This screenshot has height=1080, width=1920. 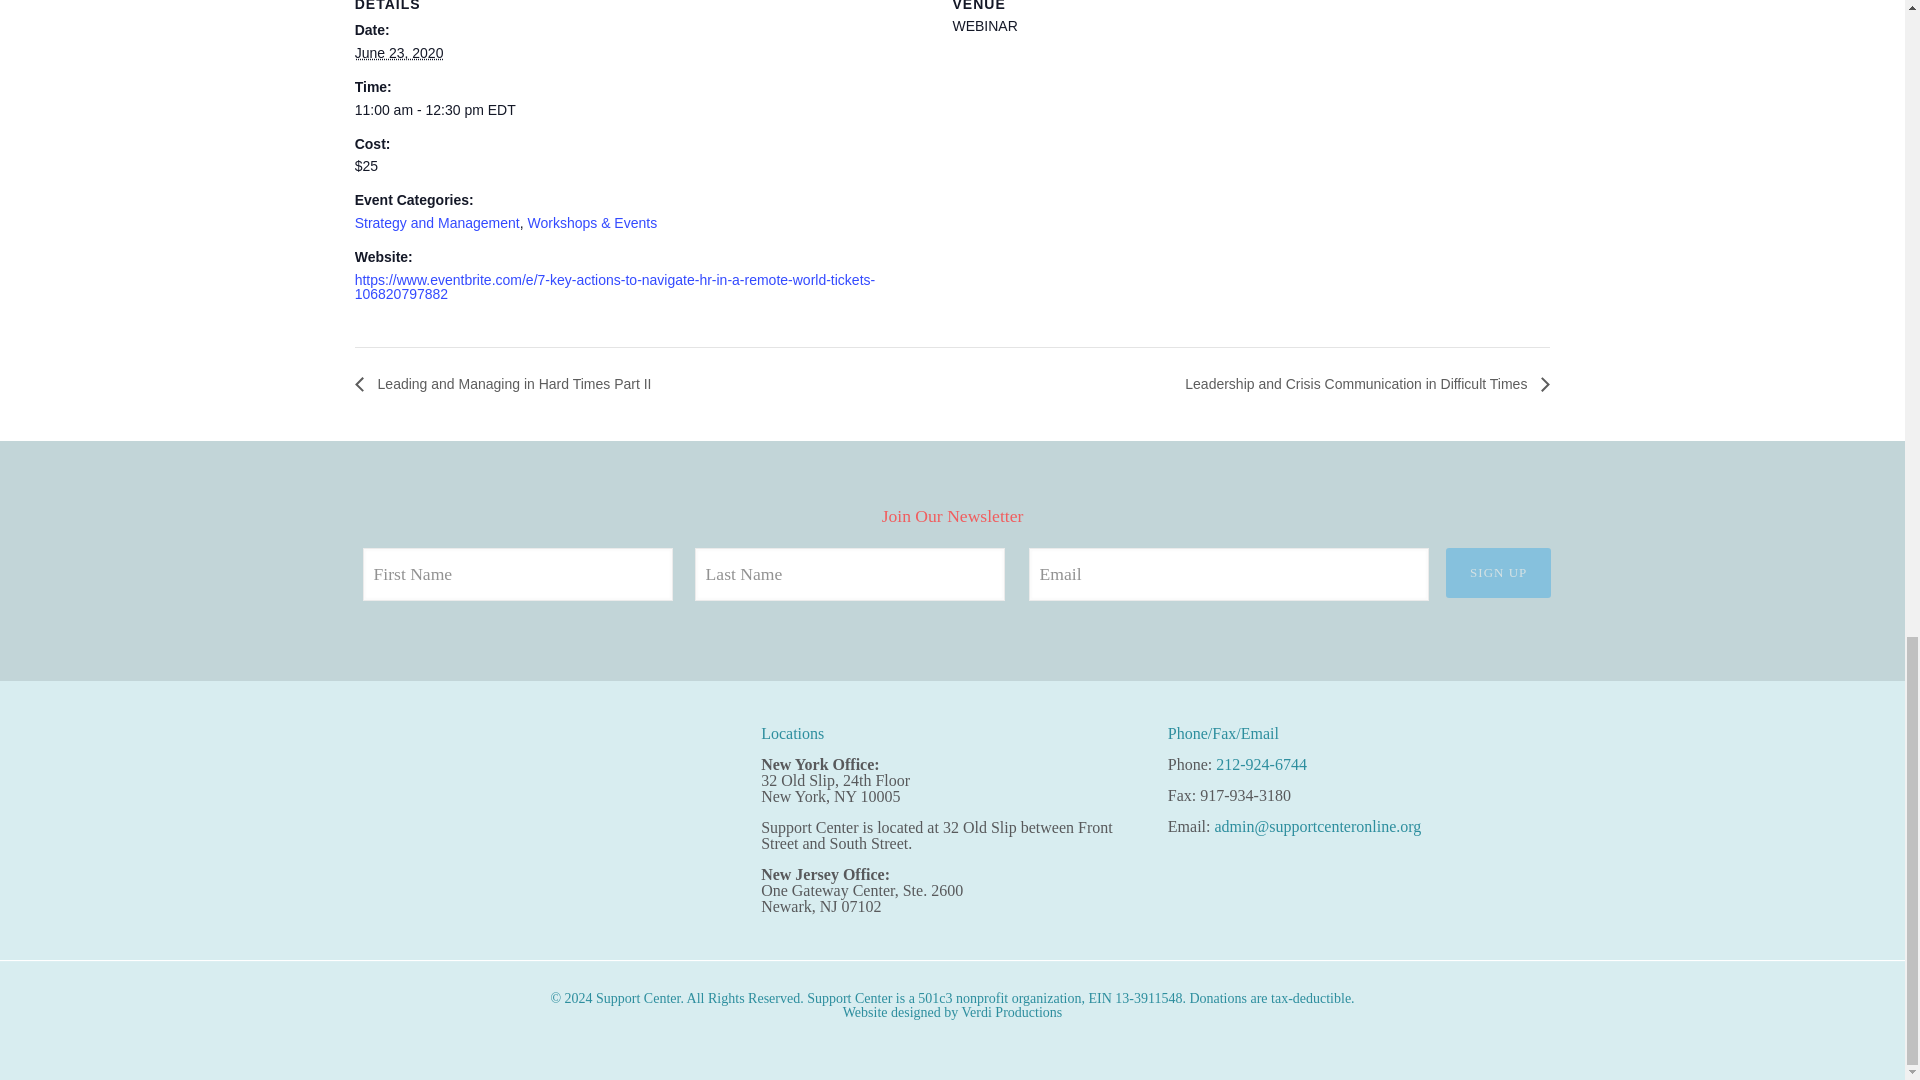 What do you see at coordinates (496, 752) in the screenshot?
I see `LinkedIn` at bounding box center [496, 752].